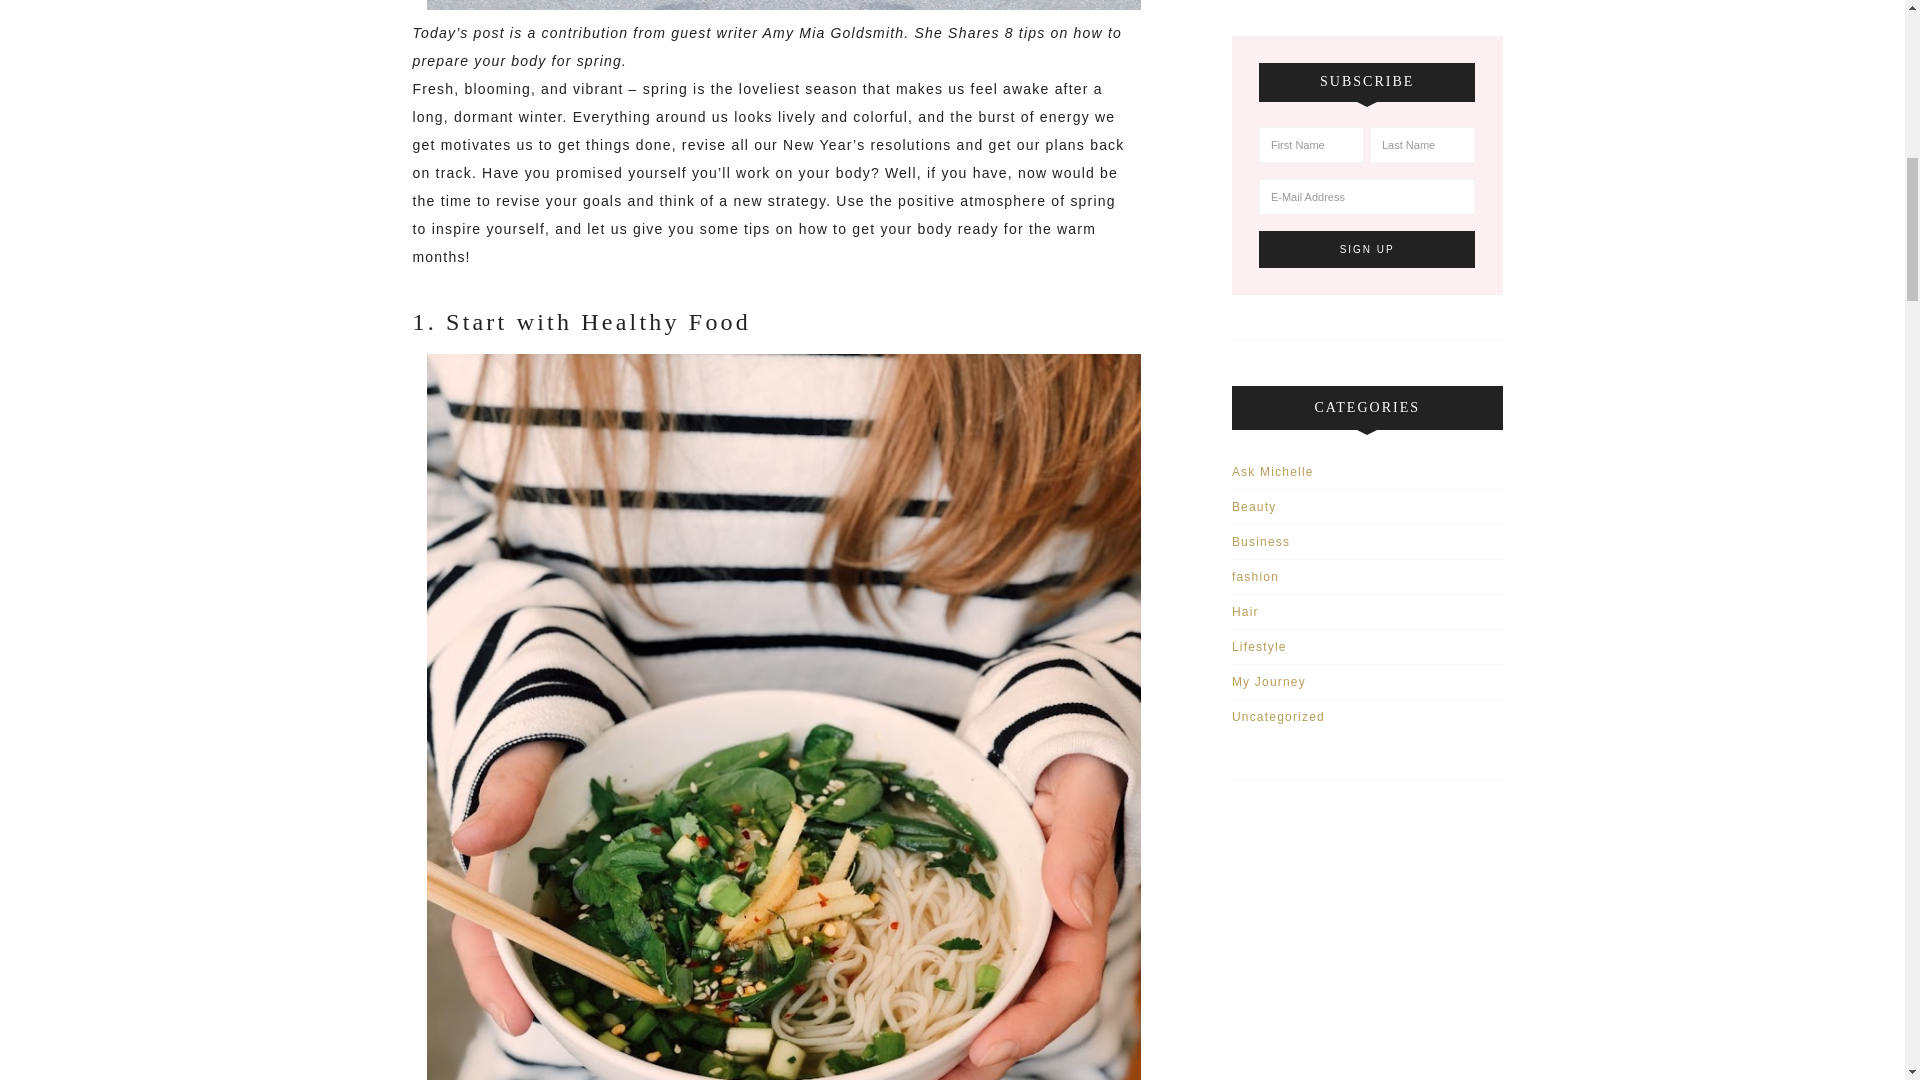  Describe the element at coordinates (1255, 577) in the screenshot. I see `fashion` at that location.